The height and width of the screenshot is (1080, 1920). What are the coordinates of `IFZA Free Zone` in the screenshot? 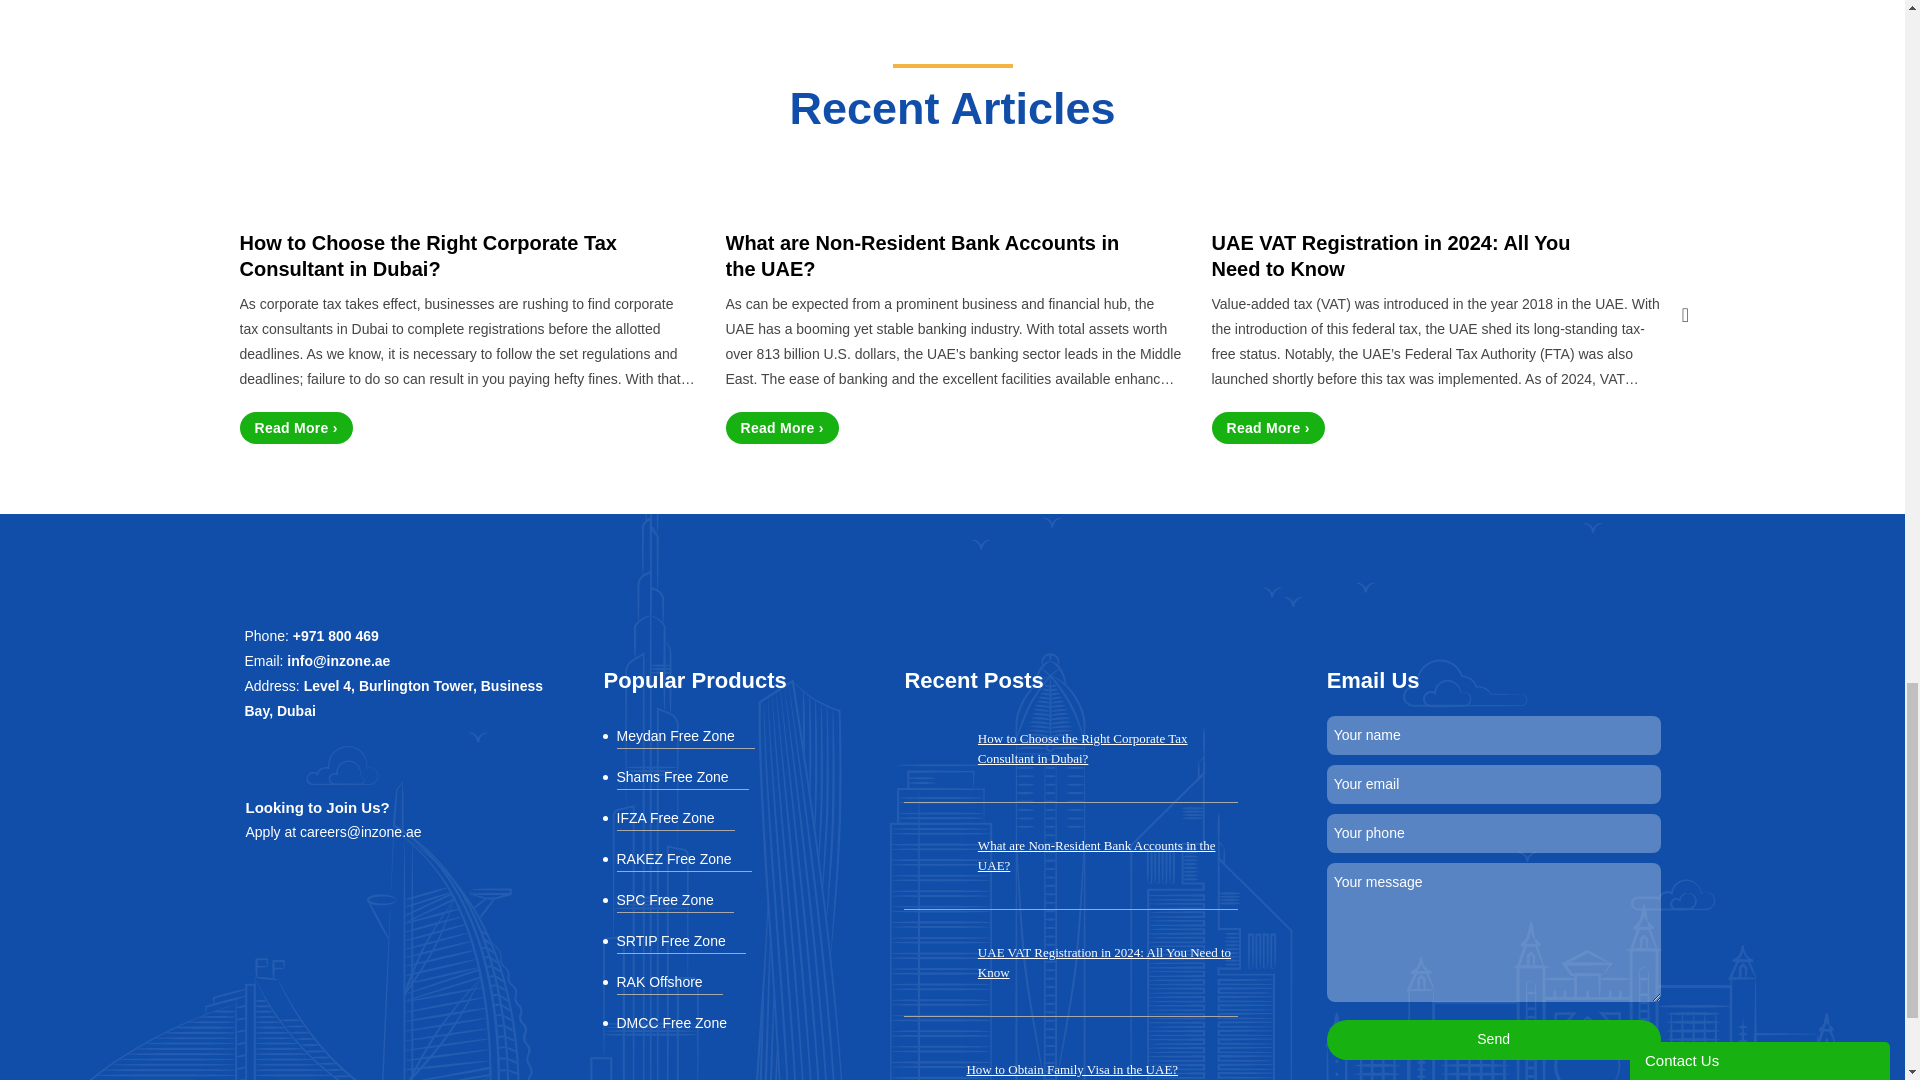 It's located at (674, 820).